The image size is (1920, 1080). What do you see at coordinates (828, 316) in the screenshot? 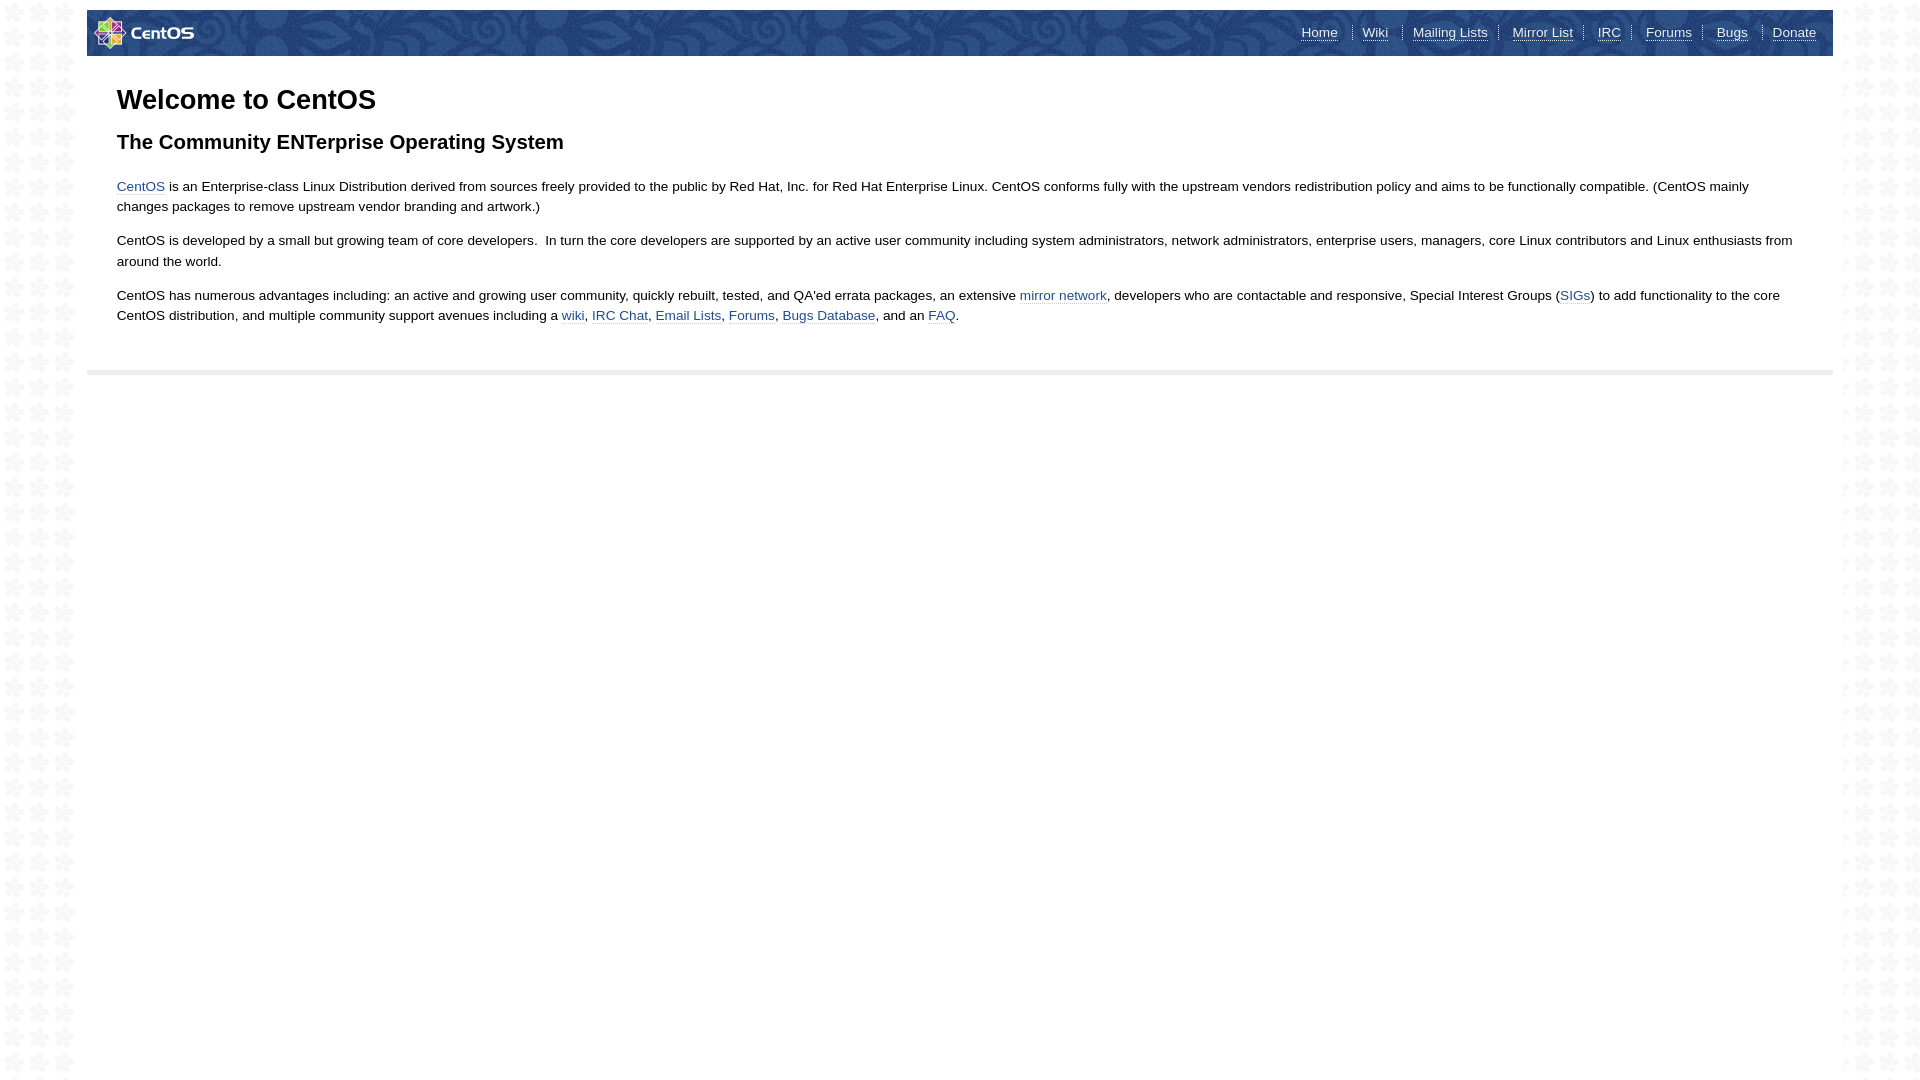
I see `Bugs Database` at bounding box center [828, 316].